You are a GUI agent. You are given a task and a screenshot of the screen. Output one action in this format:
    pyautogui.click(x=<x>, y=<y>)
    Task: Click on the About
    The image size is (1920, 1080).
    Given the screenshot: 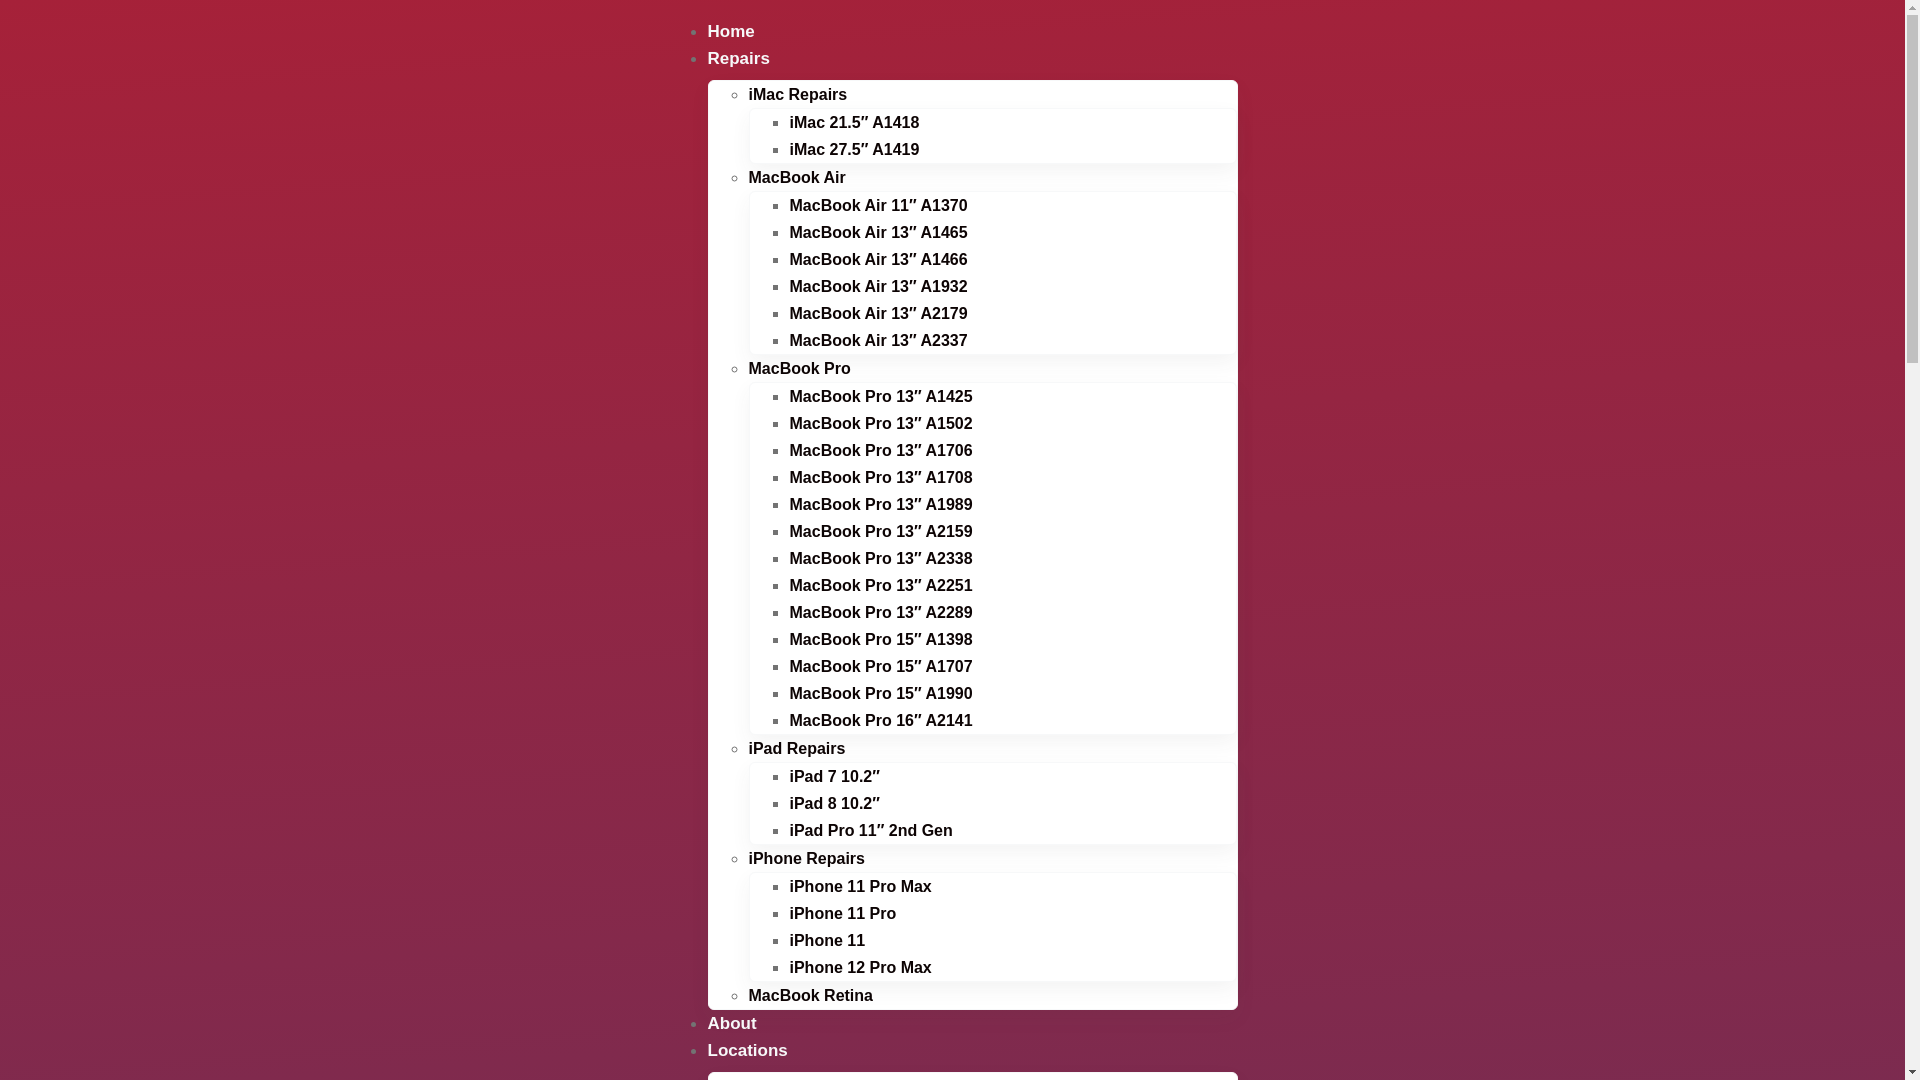 What is the action you would take?
    pyautogui.click(x=732, y=1024)
    